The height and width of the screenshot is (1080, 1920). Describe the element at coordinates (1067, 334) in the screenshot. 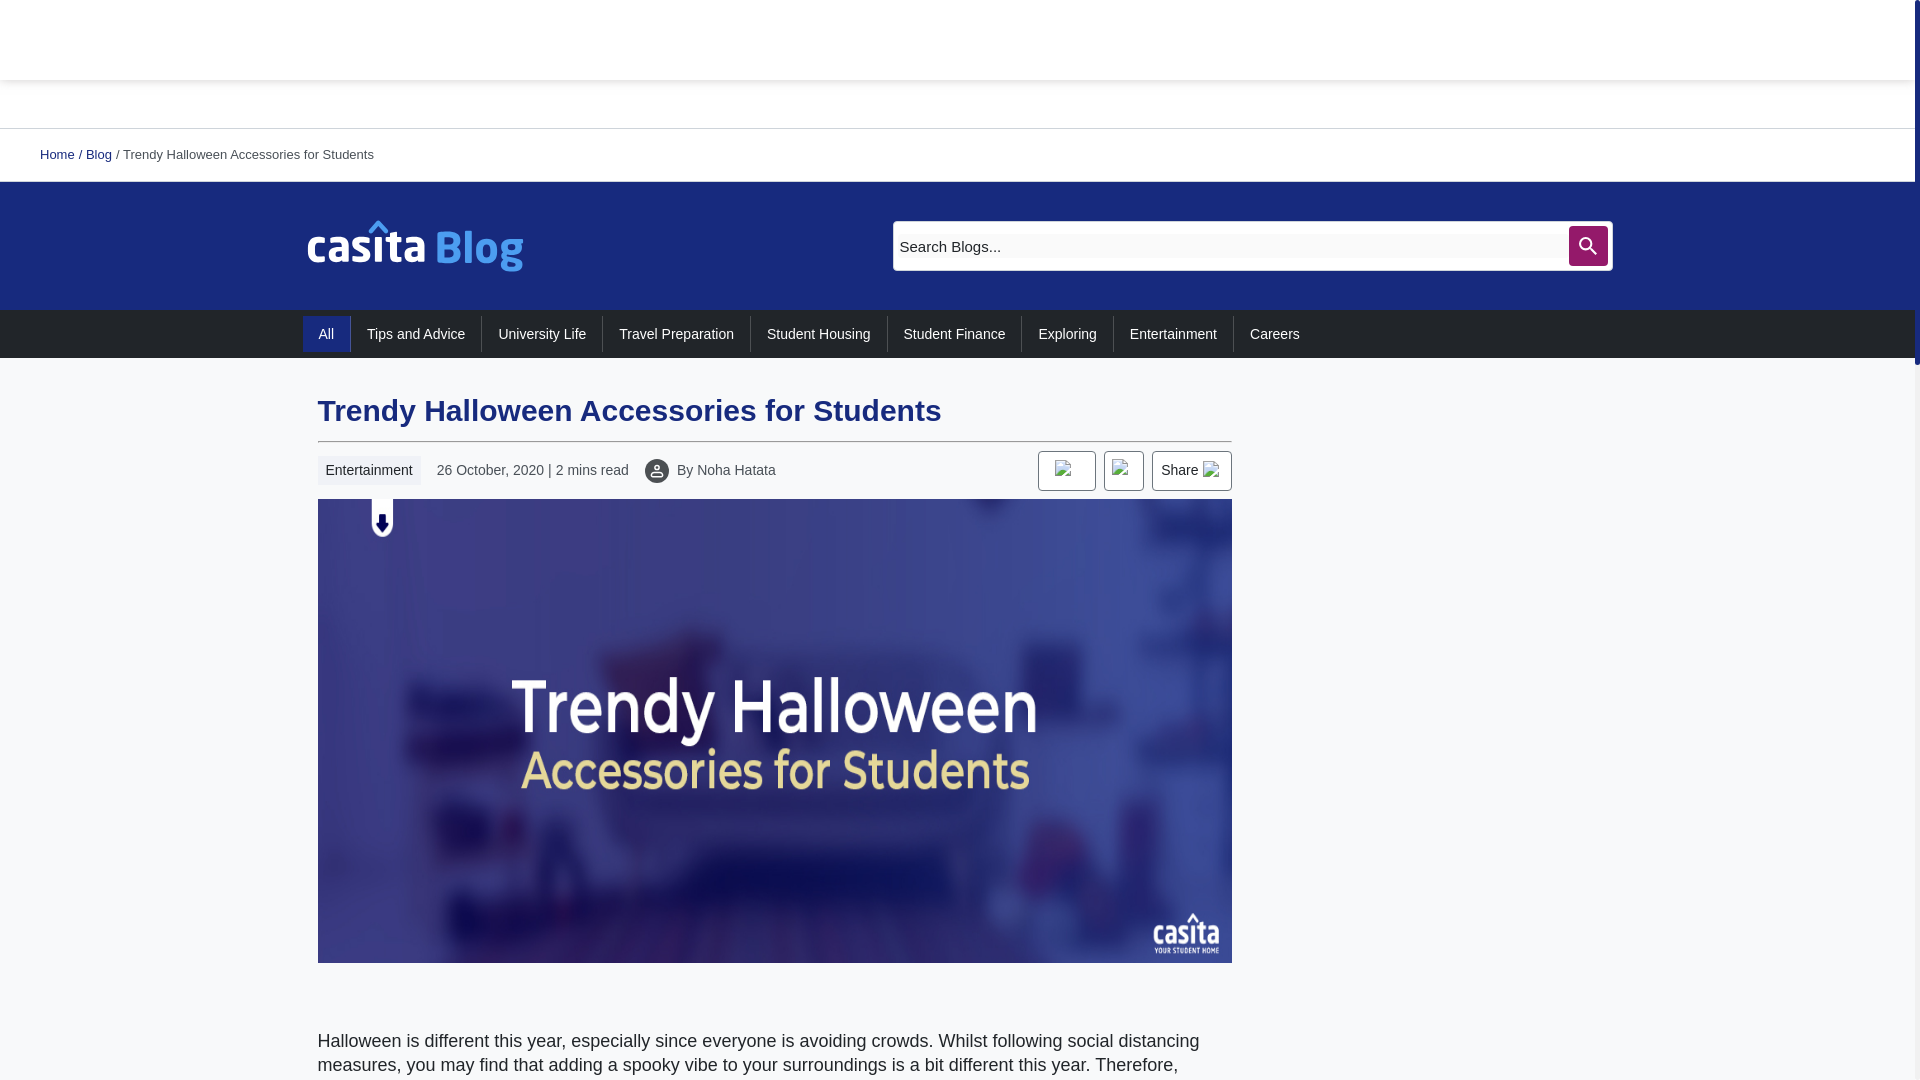

I see `Exploring` at that location.